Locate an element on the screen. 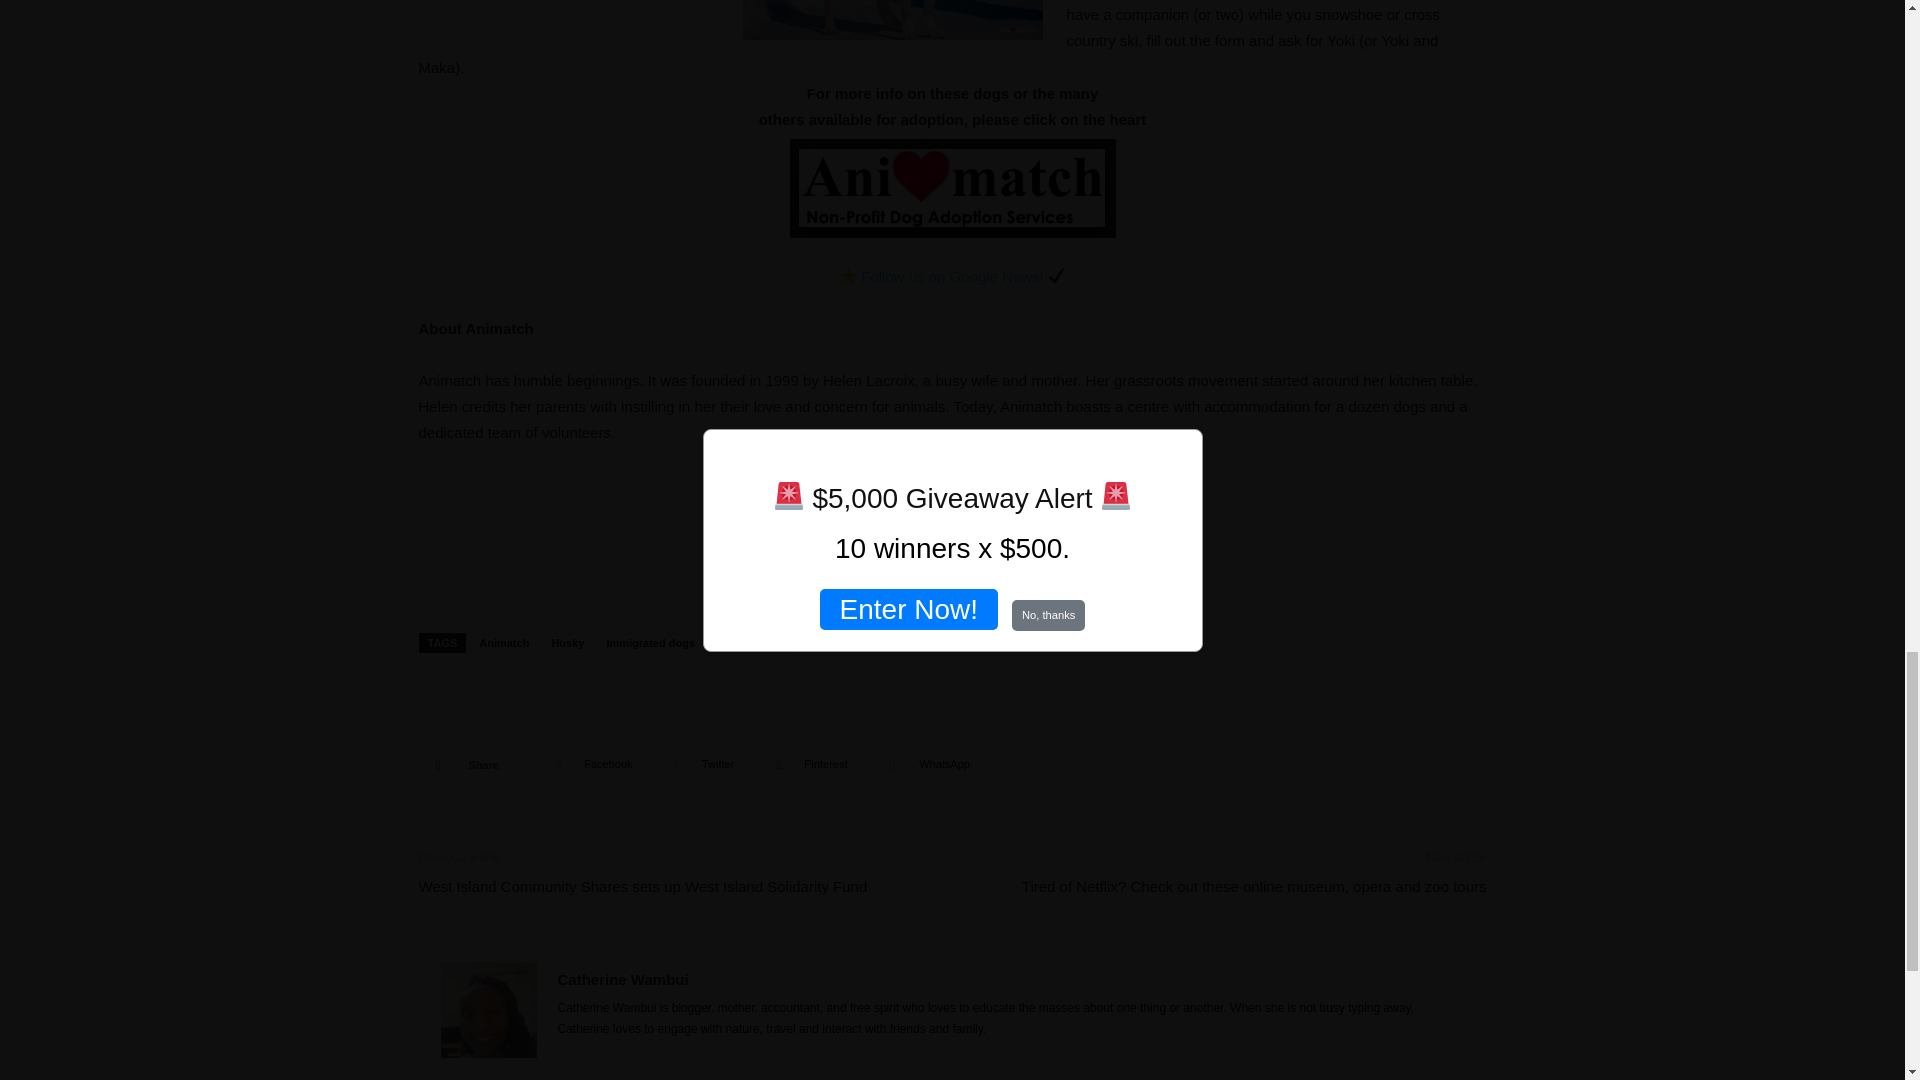  Pinterest is located at coordinates (812, 764).